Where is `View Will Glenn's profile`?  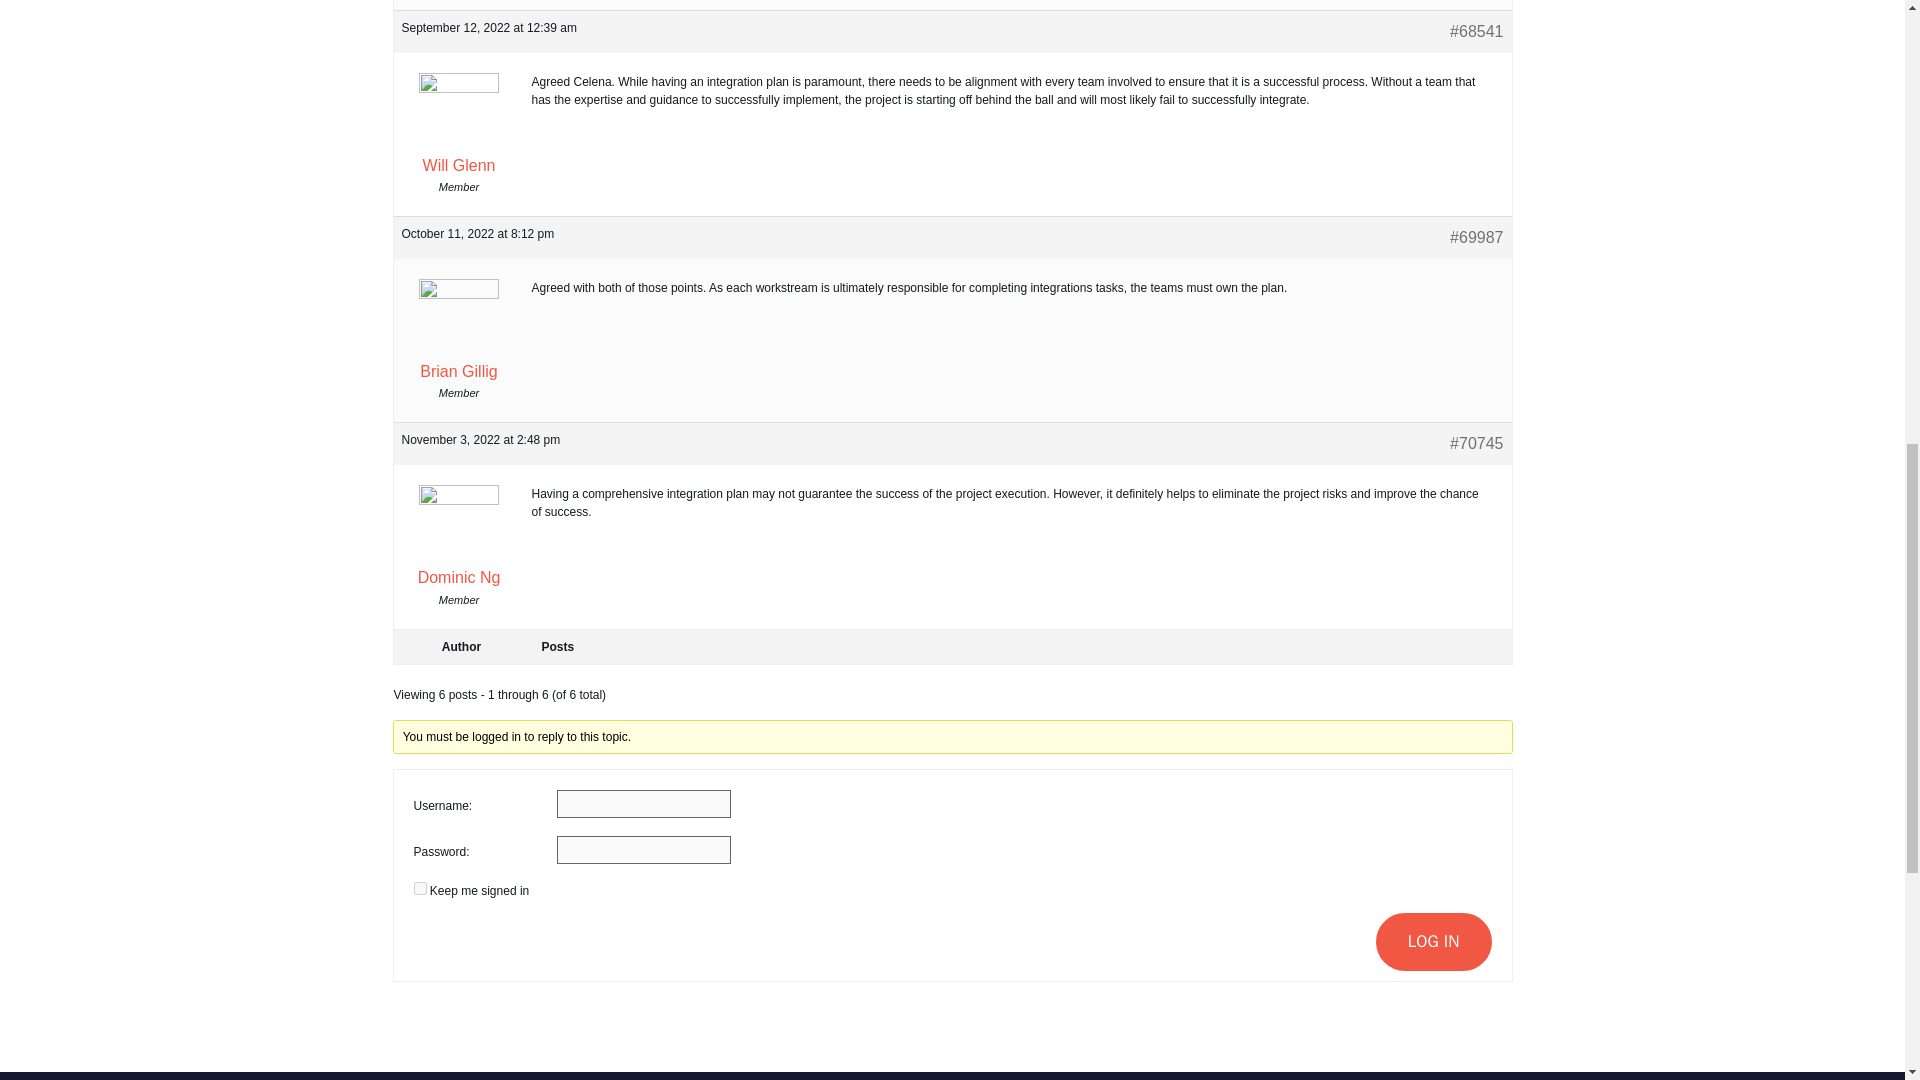 View Will Glenn's profile is located at coordinates (458, 128).